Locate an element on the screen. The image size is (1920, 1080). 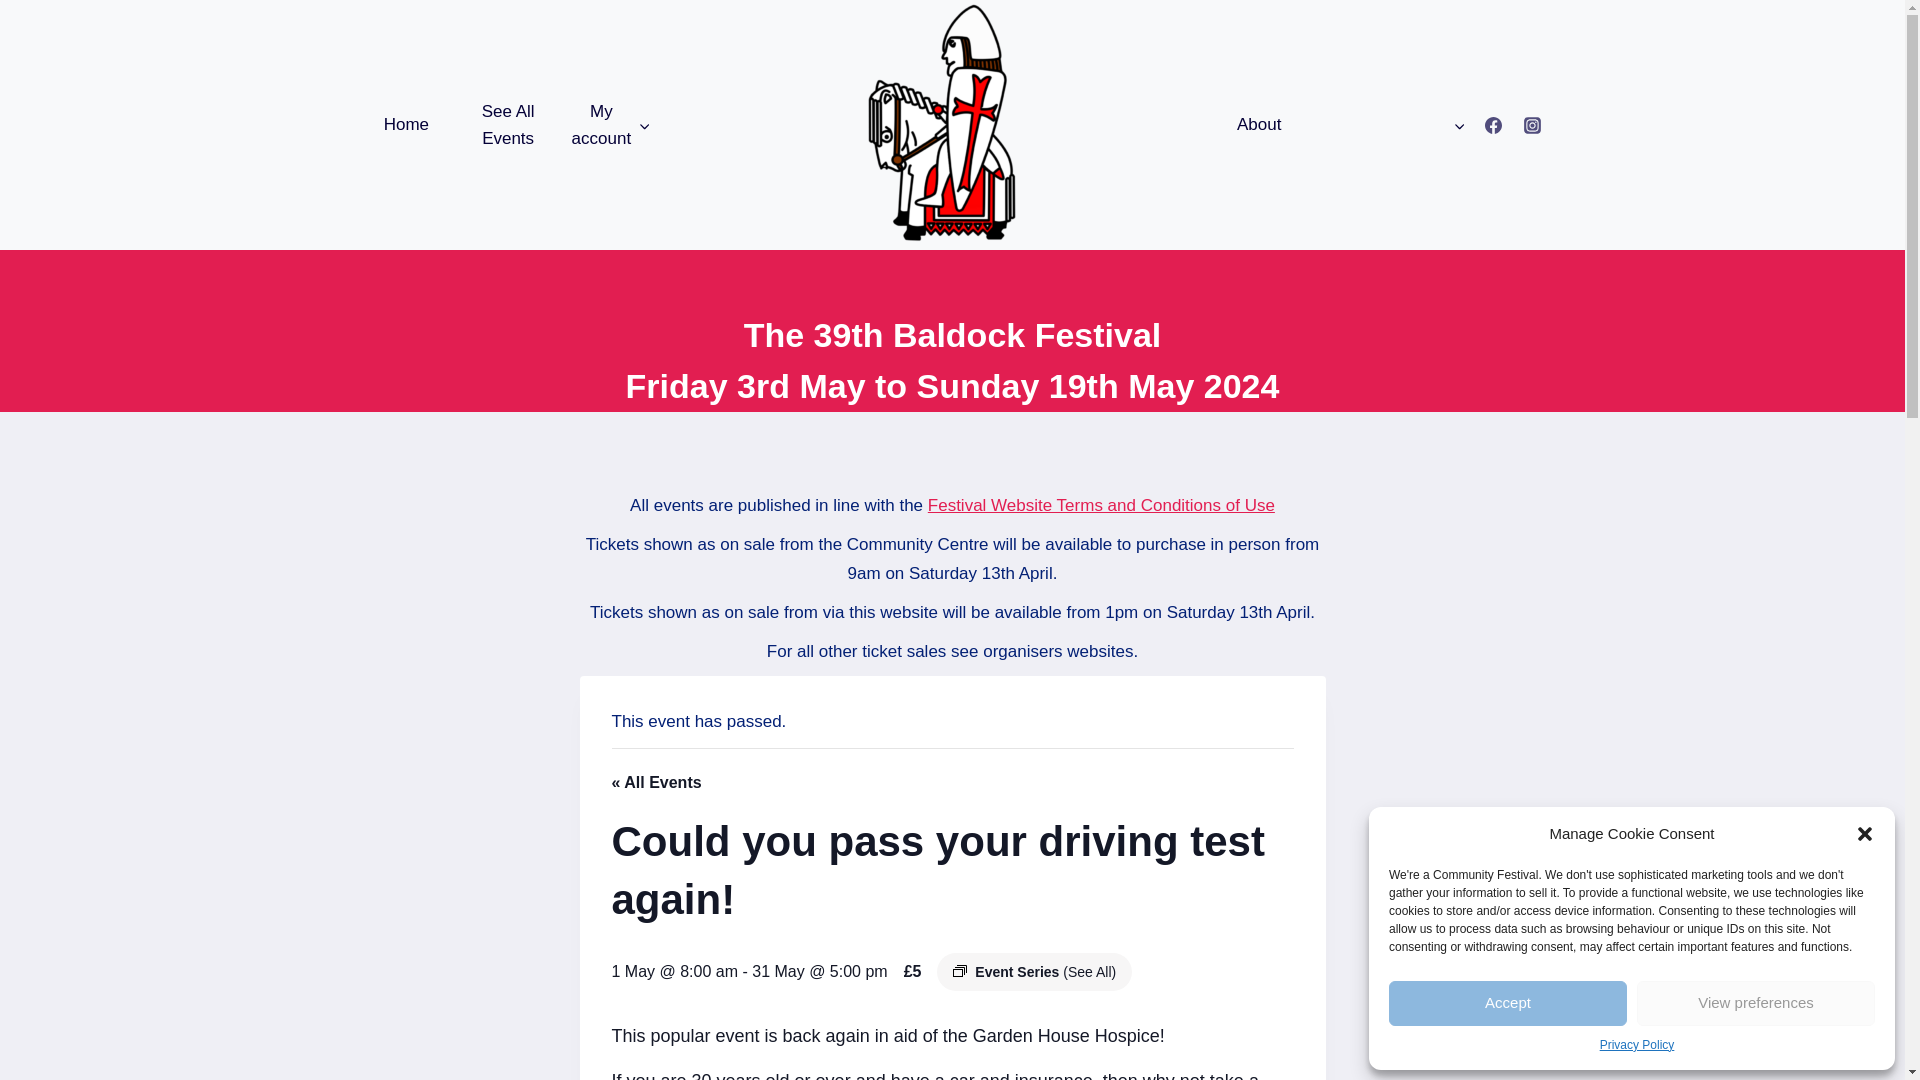
About is located at coordinates (1268, 125).